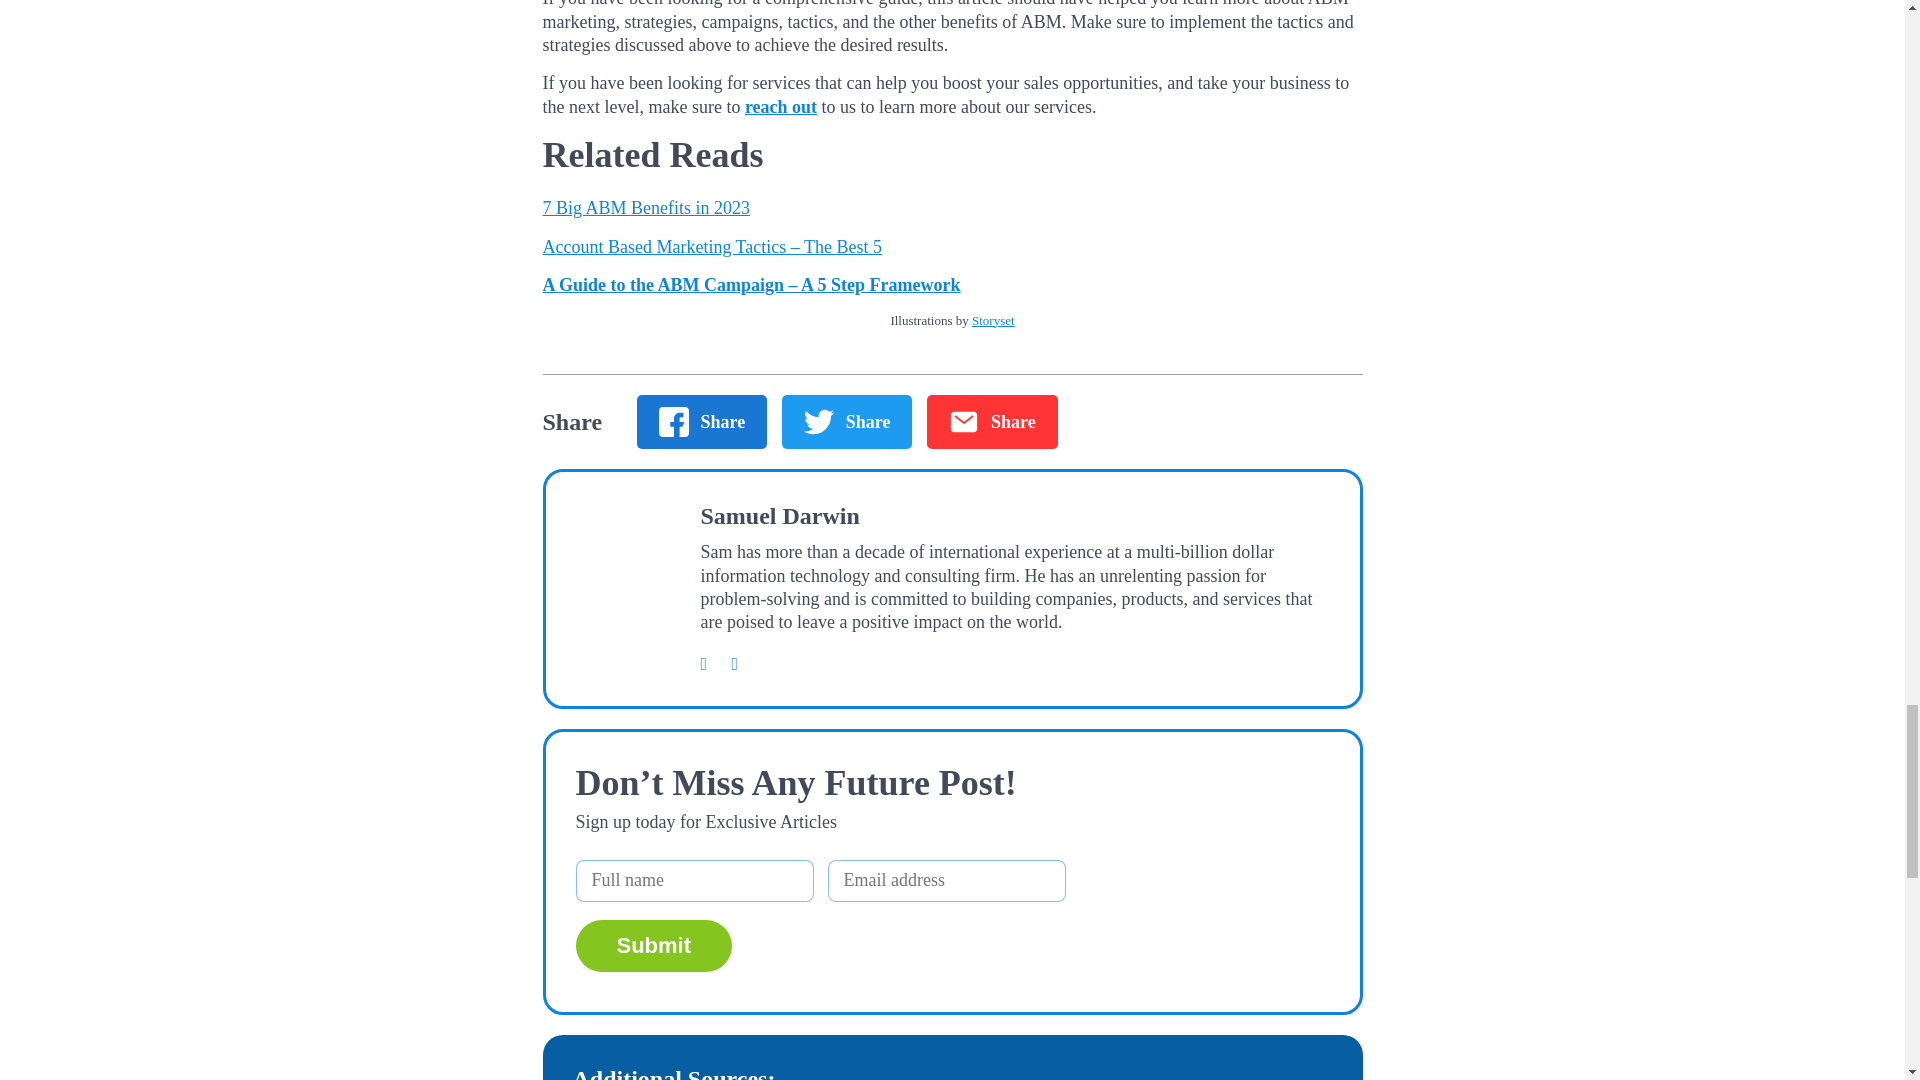 This screenshot has height=1080, width=1920. I want to click on 7 Big ABM Benefits in 2023, so click(646, 208).